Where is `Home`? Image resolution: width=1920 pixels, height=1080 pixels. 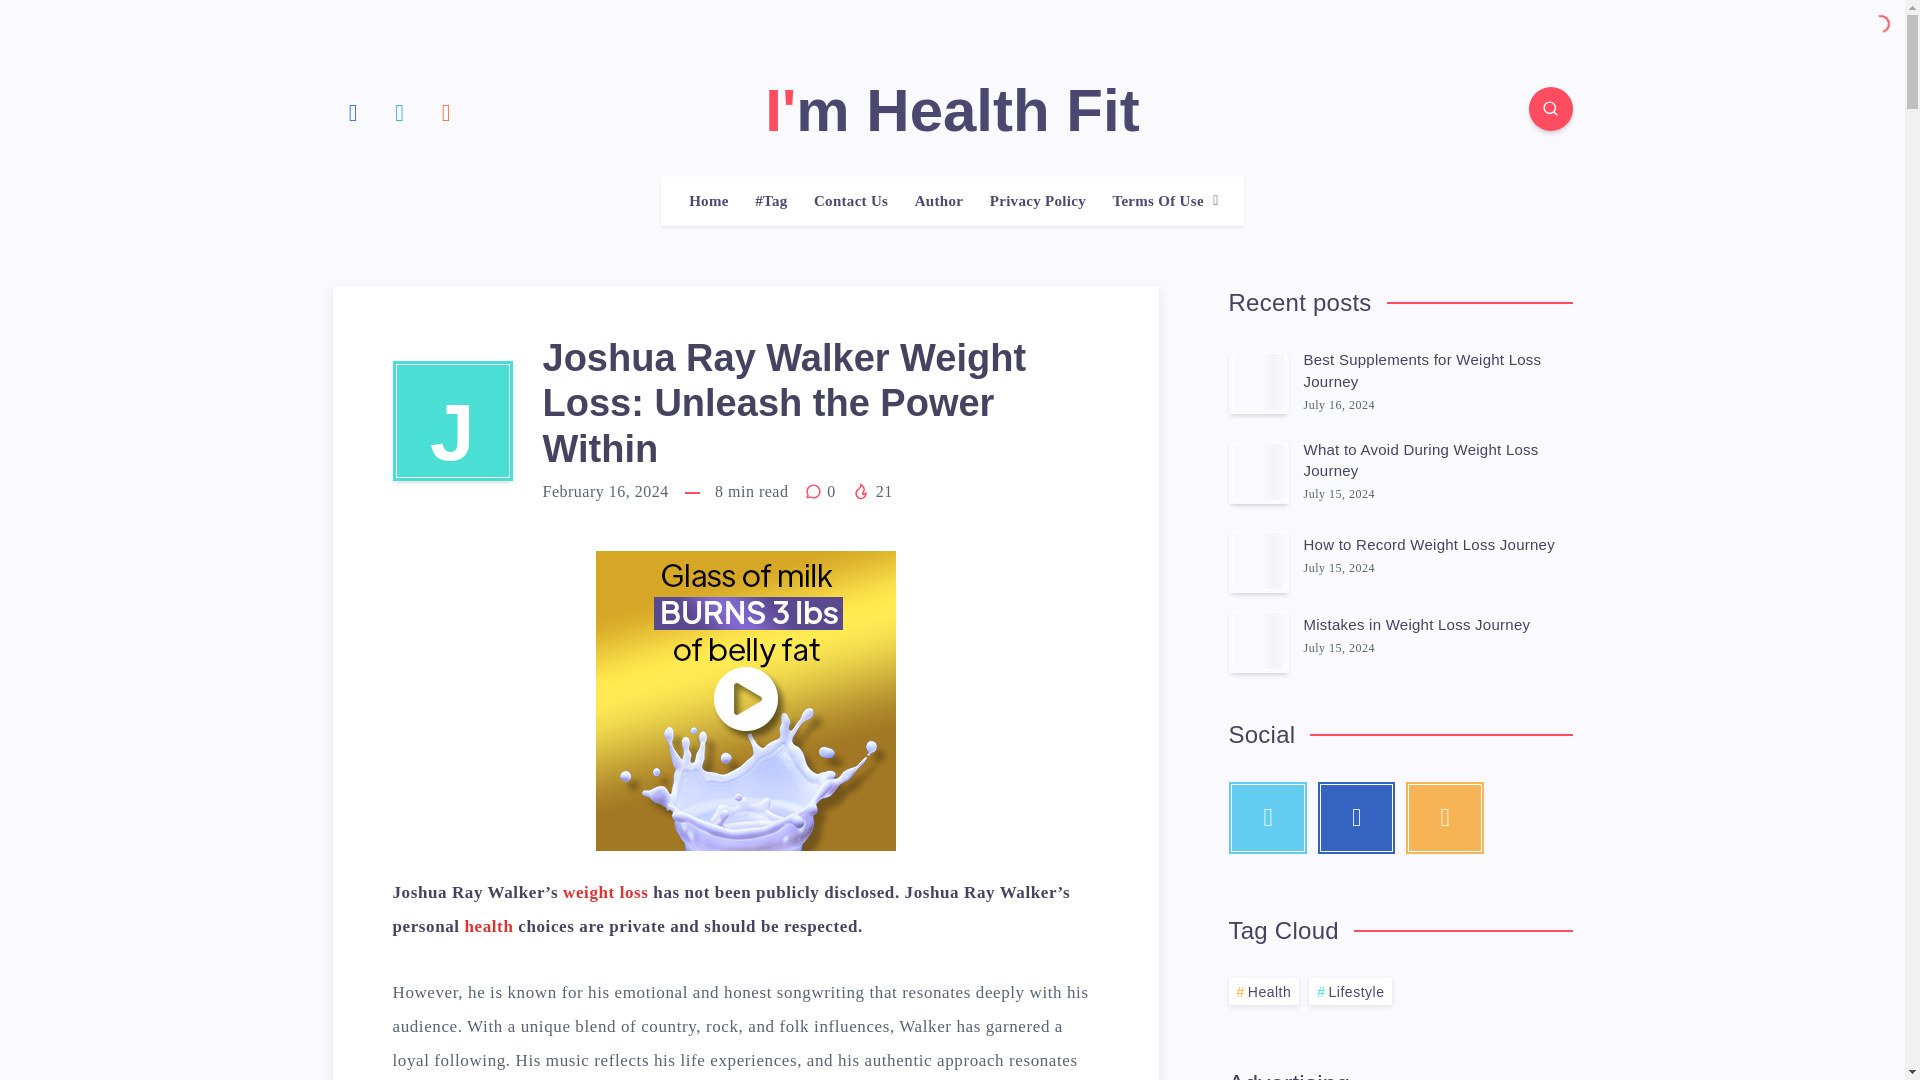 Home is located at coordinates (709, 201).